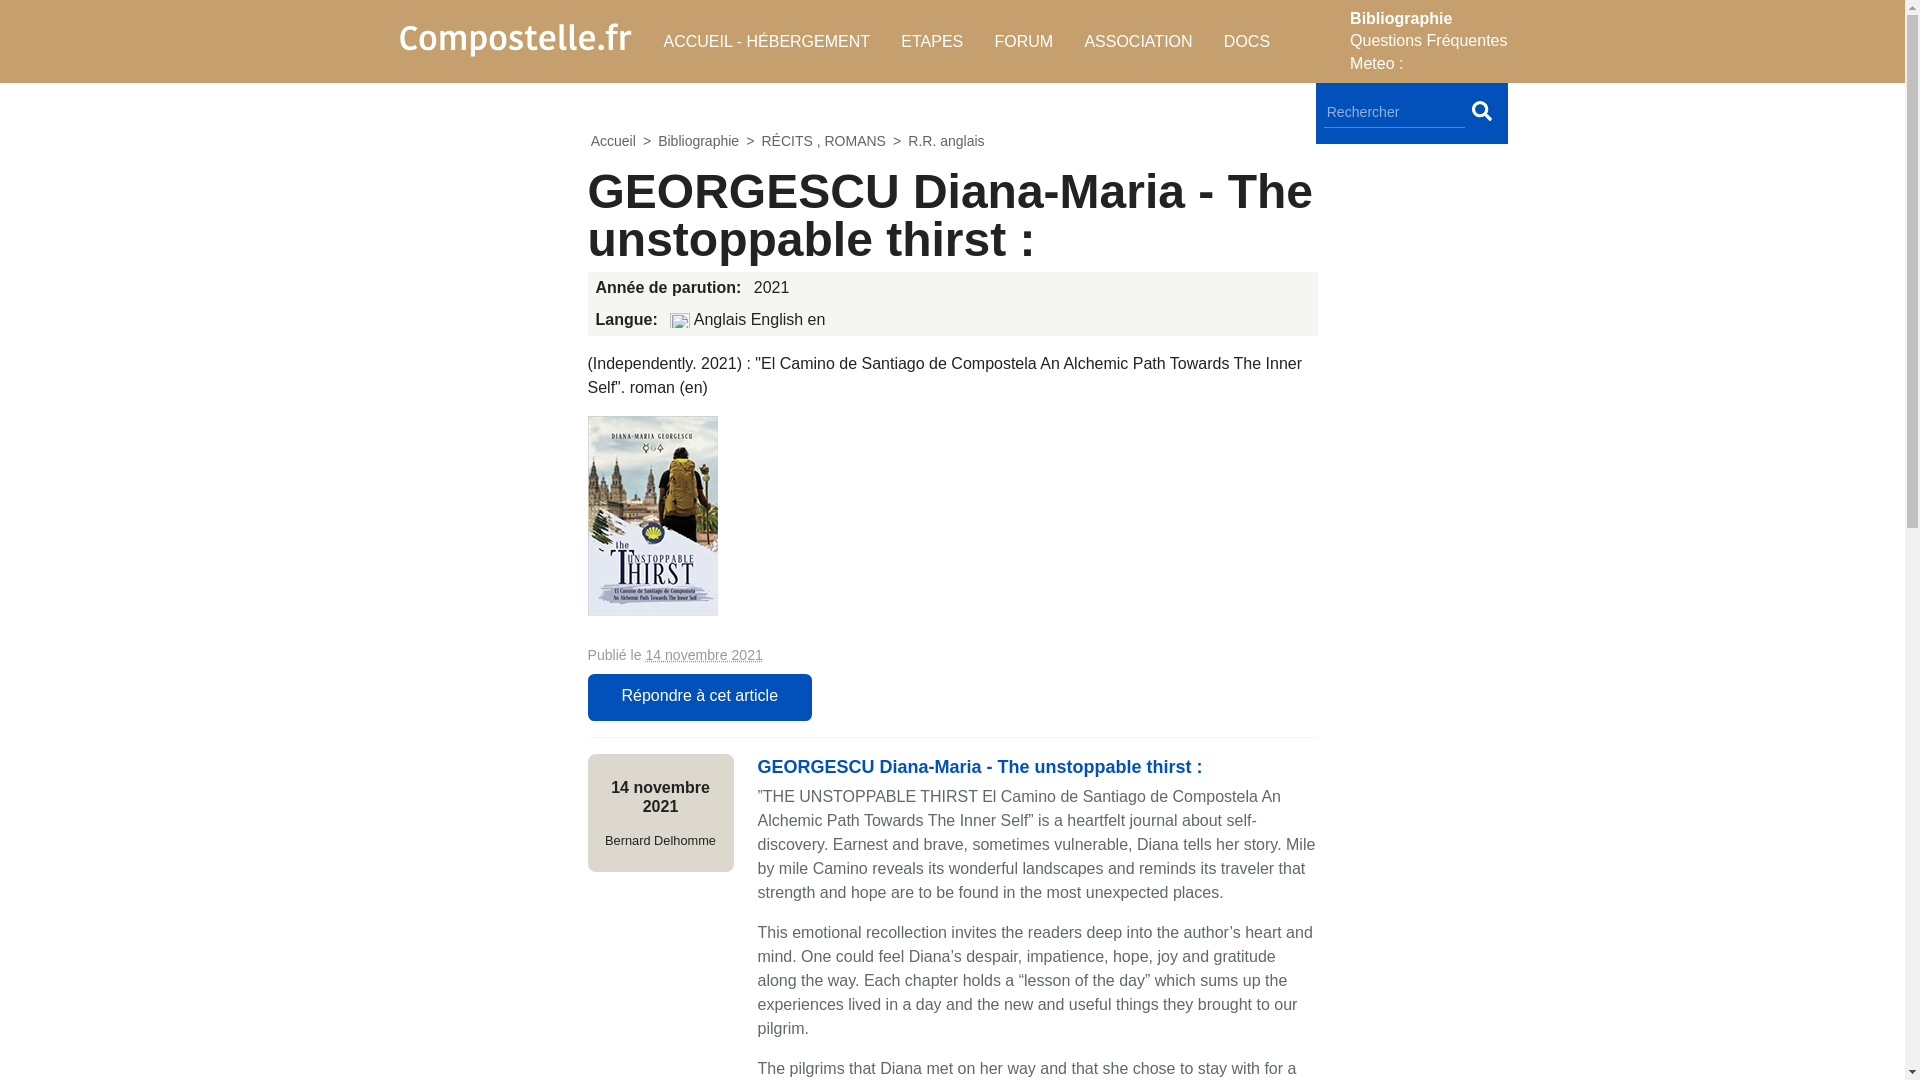  What do you see at coordinates (660, 796) in the screenshot?
I see `2021-11-14T10:37:10Z` at bounding box center [660, 796].